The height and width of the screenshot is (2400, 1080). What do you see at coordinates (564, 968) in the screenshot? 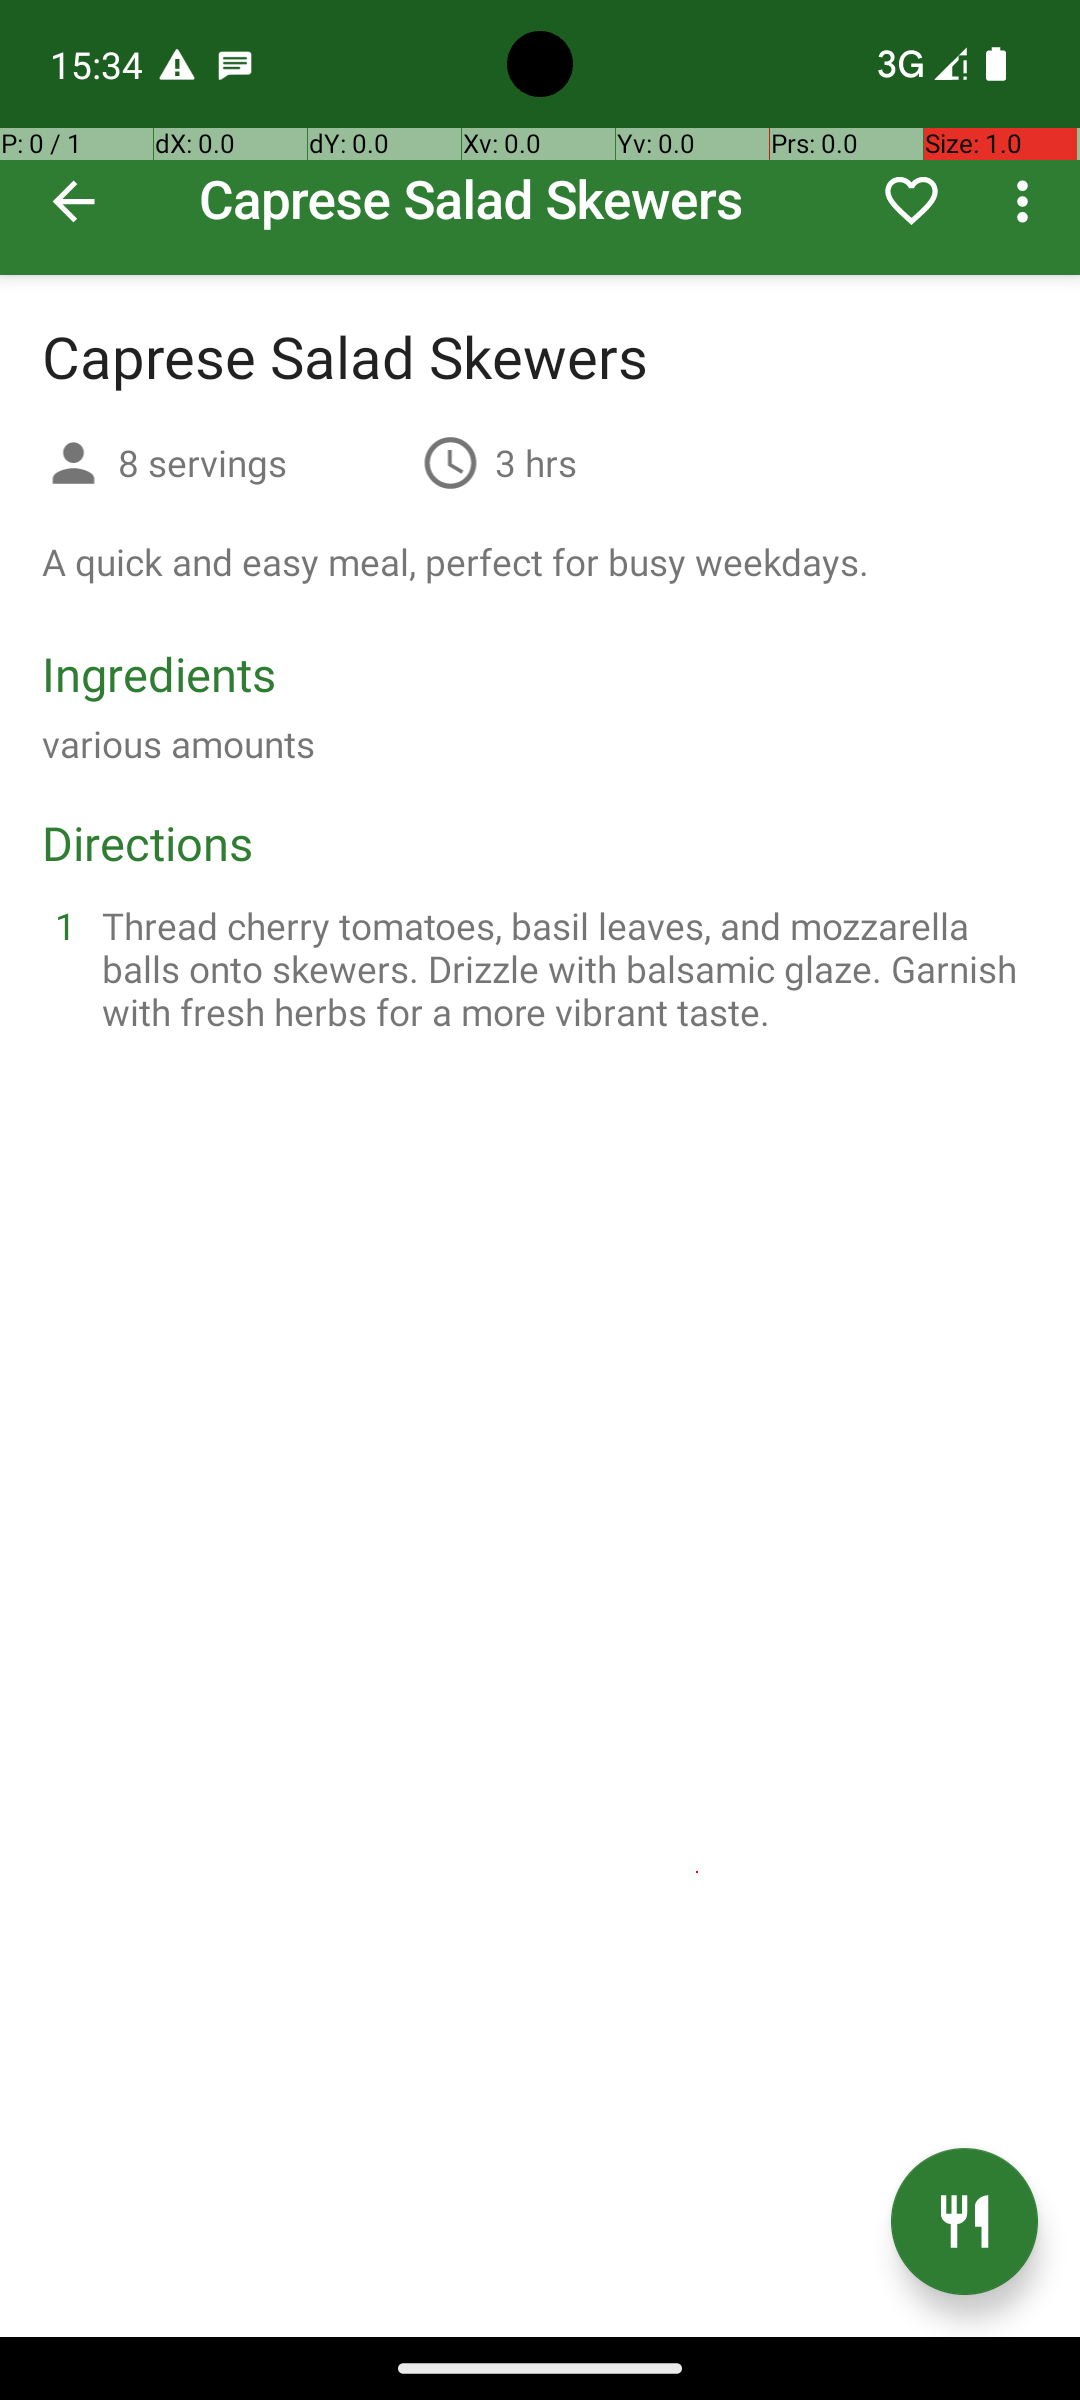
I see `Thread cherry tomatoes, basil leaves, and mozzarella balls onto skewers. Drizzle with balsamic glaze. Garnish with fresh herbs for a more vibrant taste.` at bounding box center [564, 968].